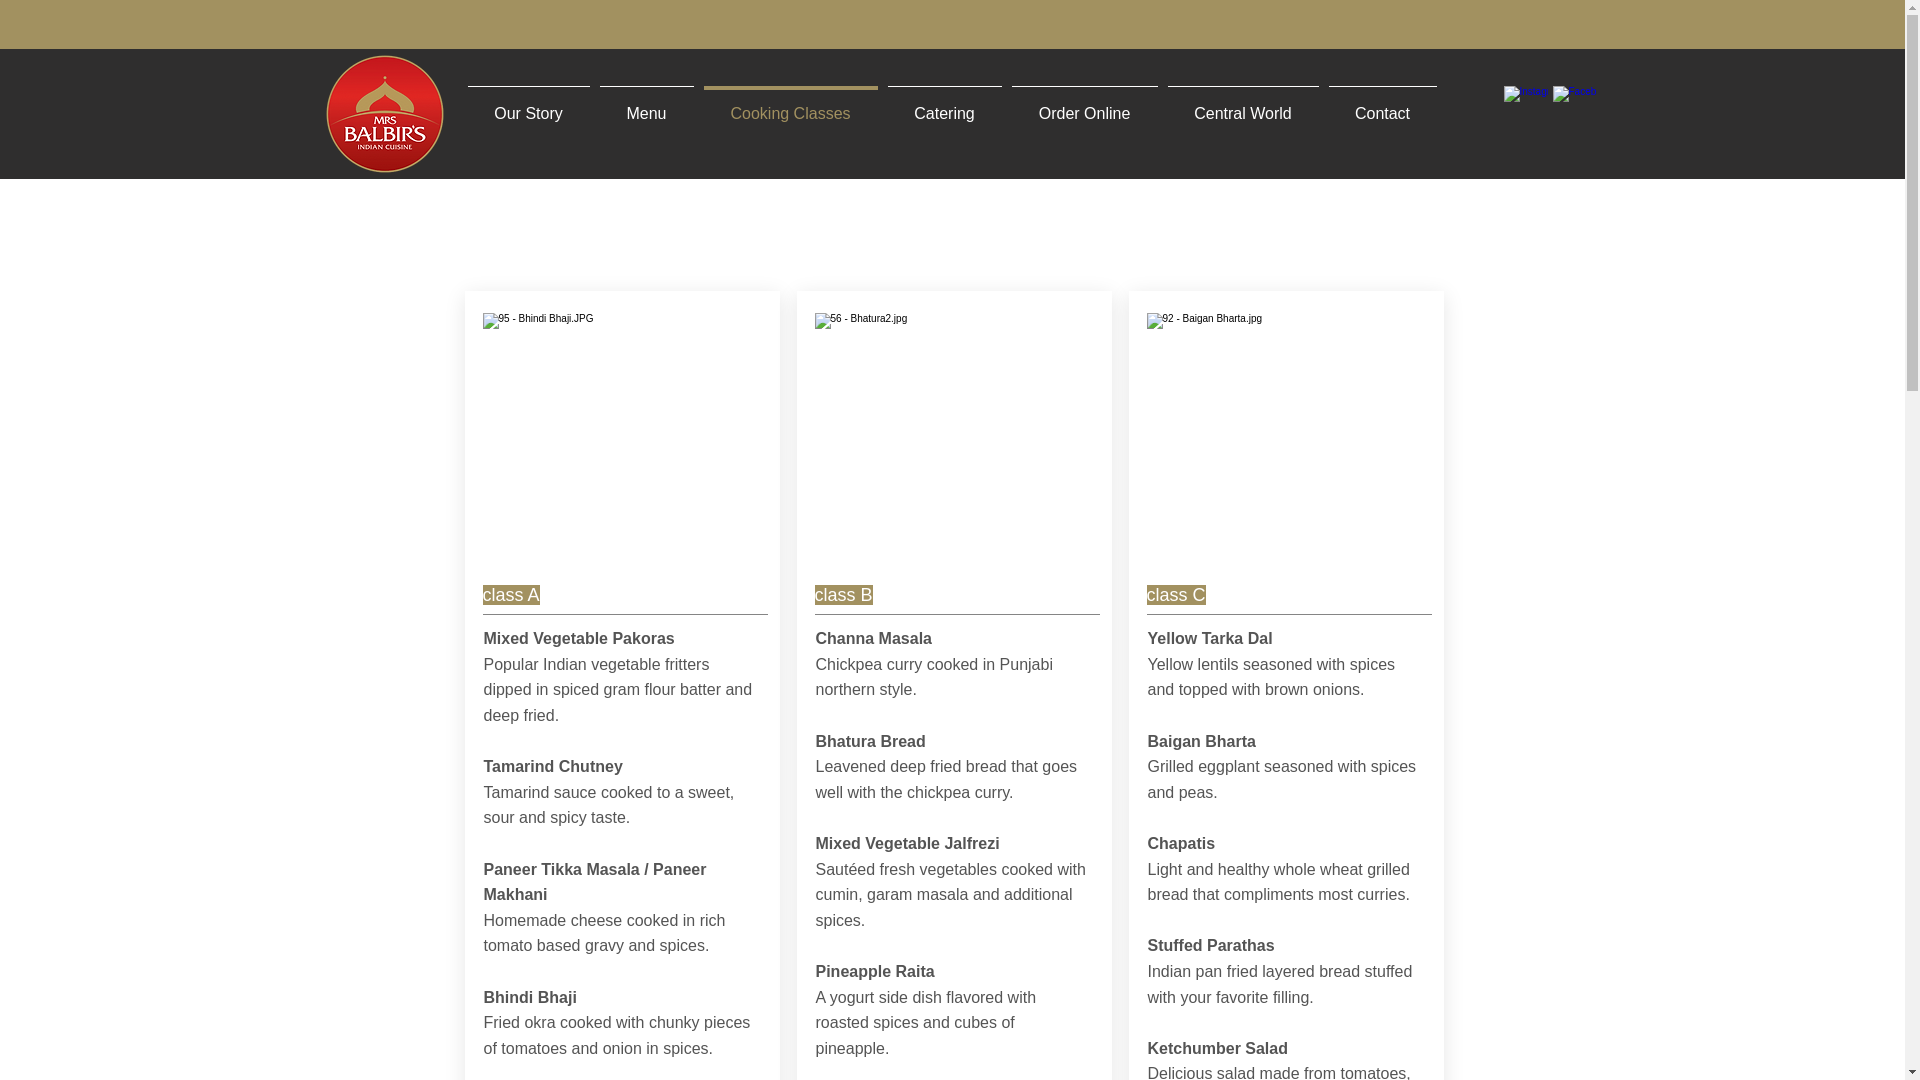 The height and width of the screenshot is (1080, 1920). I want to click on Menu, so click(646, 105).